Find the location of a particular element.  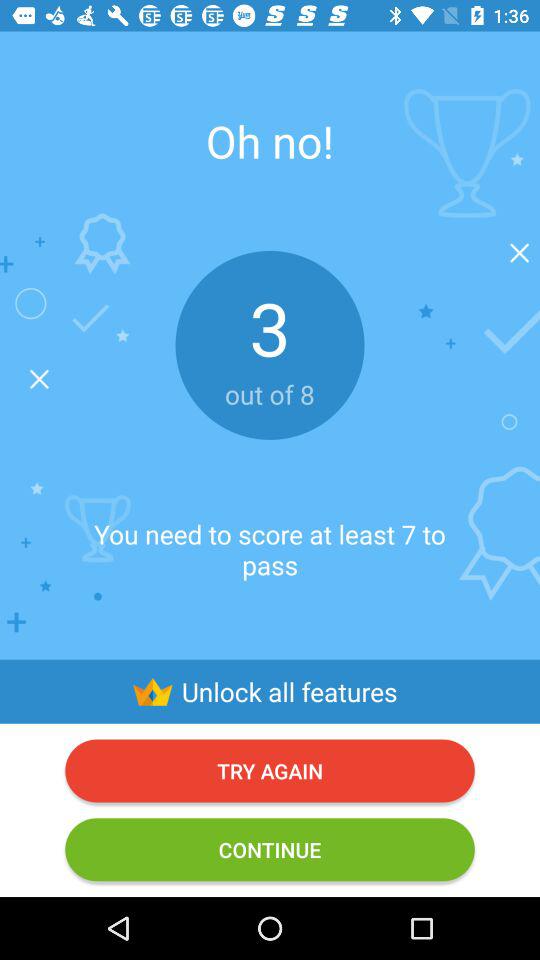

select the continue item is located at coordinates (270, 850).